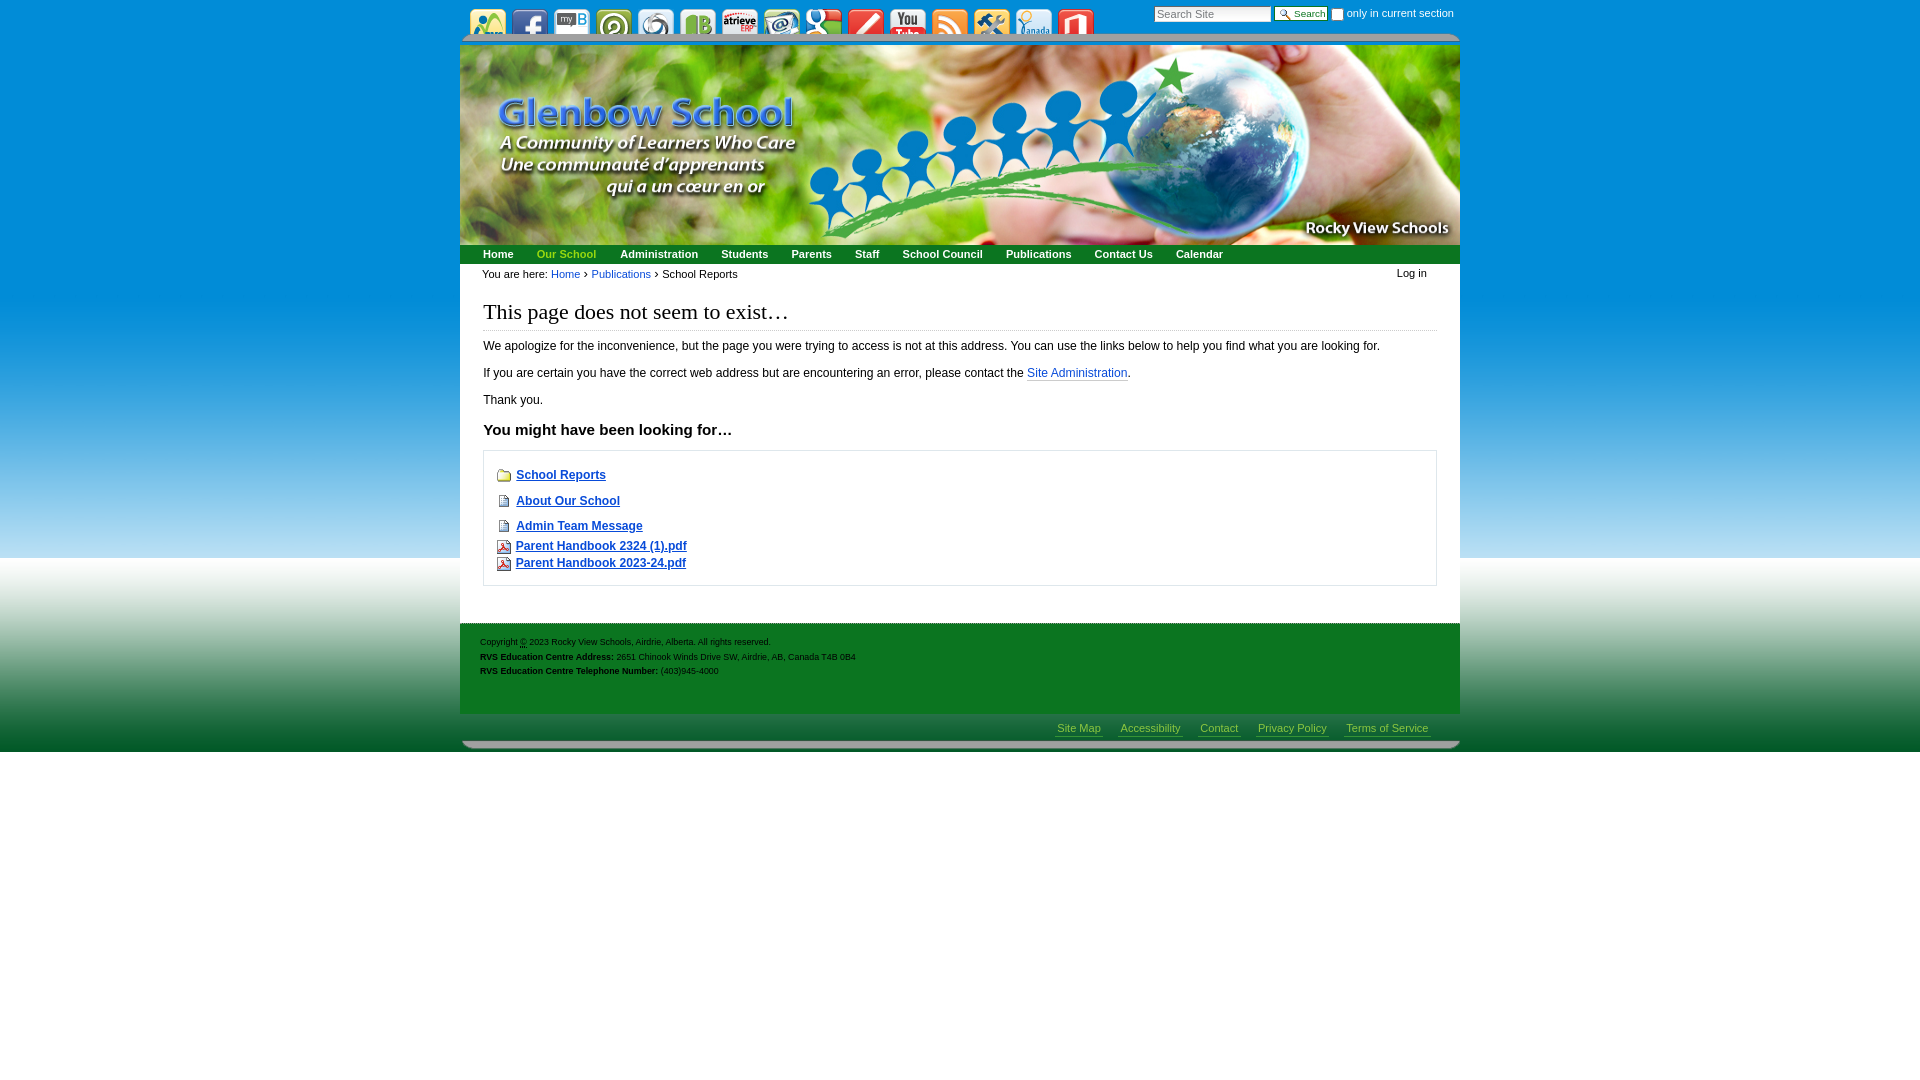 The image size is (1920, 1080). Describe the element at coordinates (992, 26) in the screenshot. I see `Tech Support` at that location.